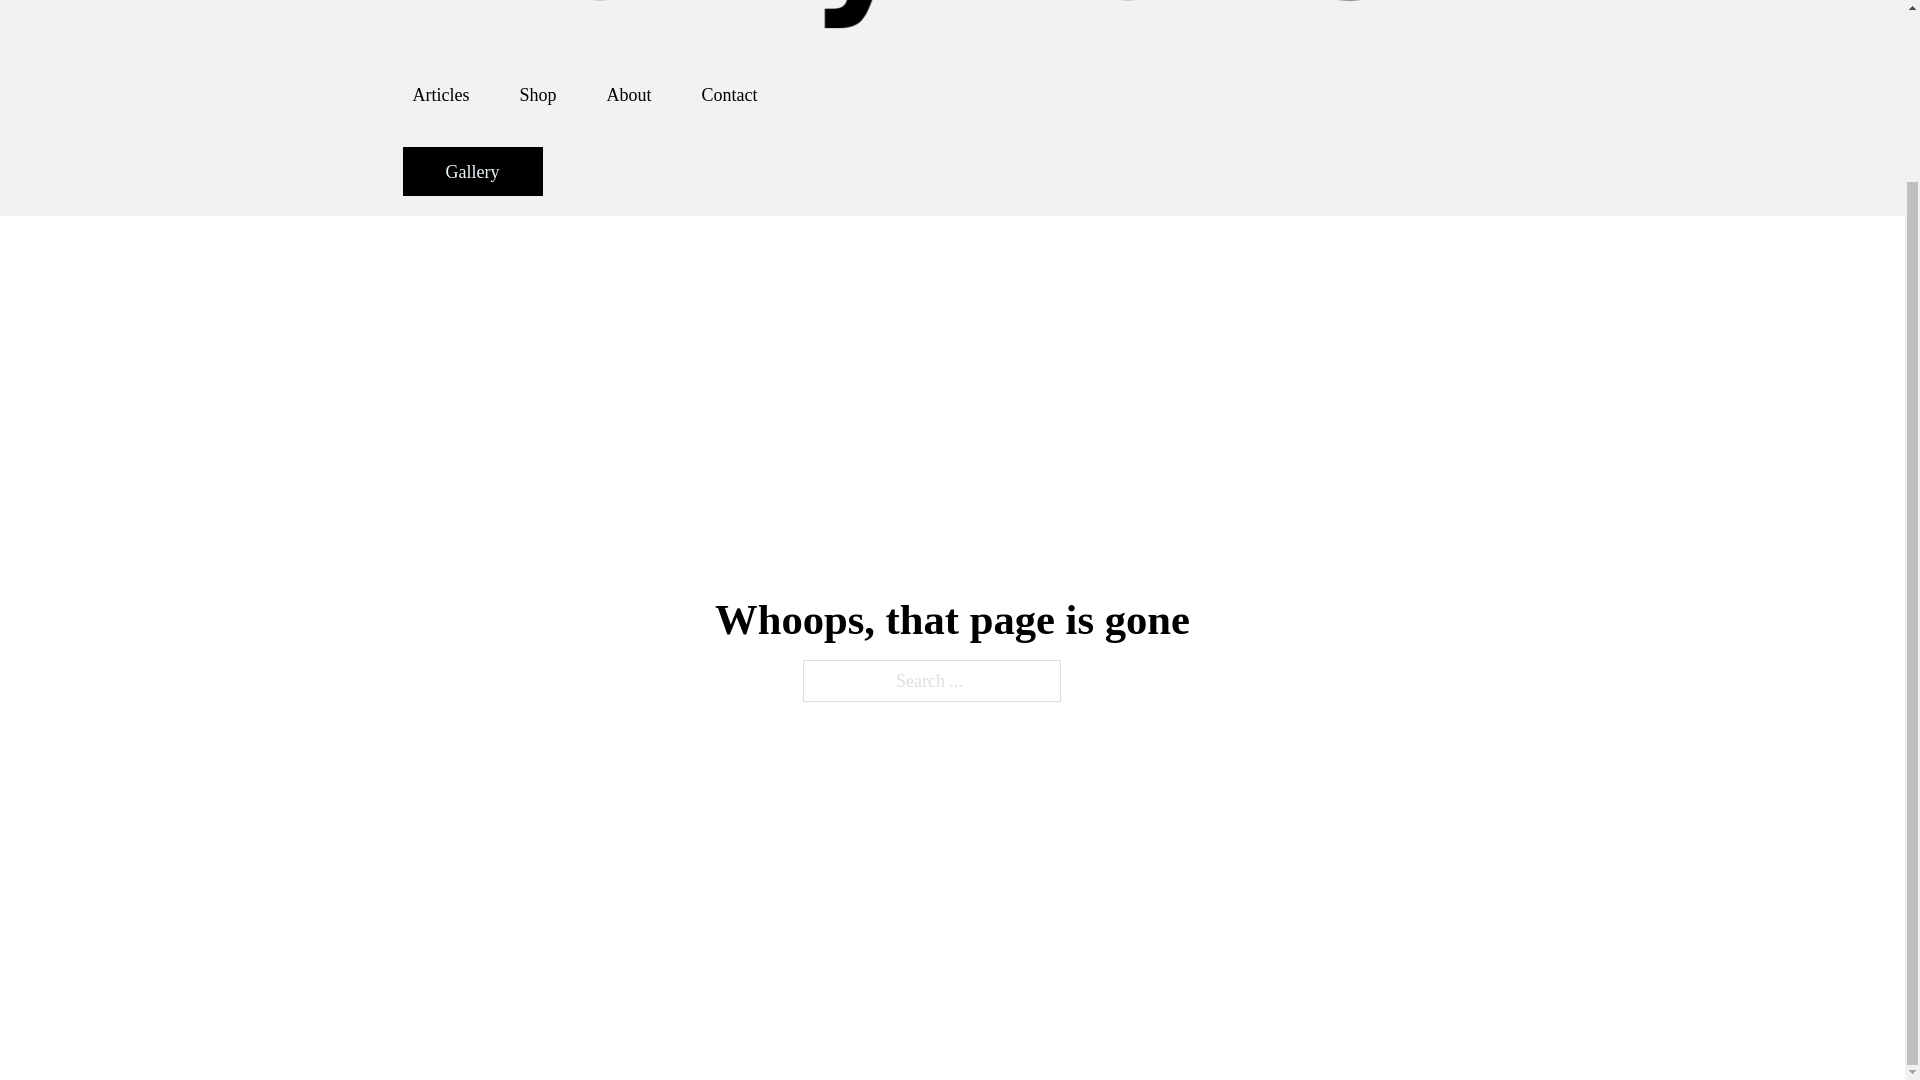  Describe the element at coordinates (440, 94) in the screenshot. I see `Articles` at that location.